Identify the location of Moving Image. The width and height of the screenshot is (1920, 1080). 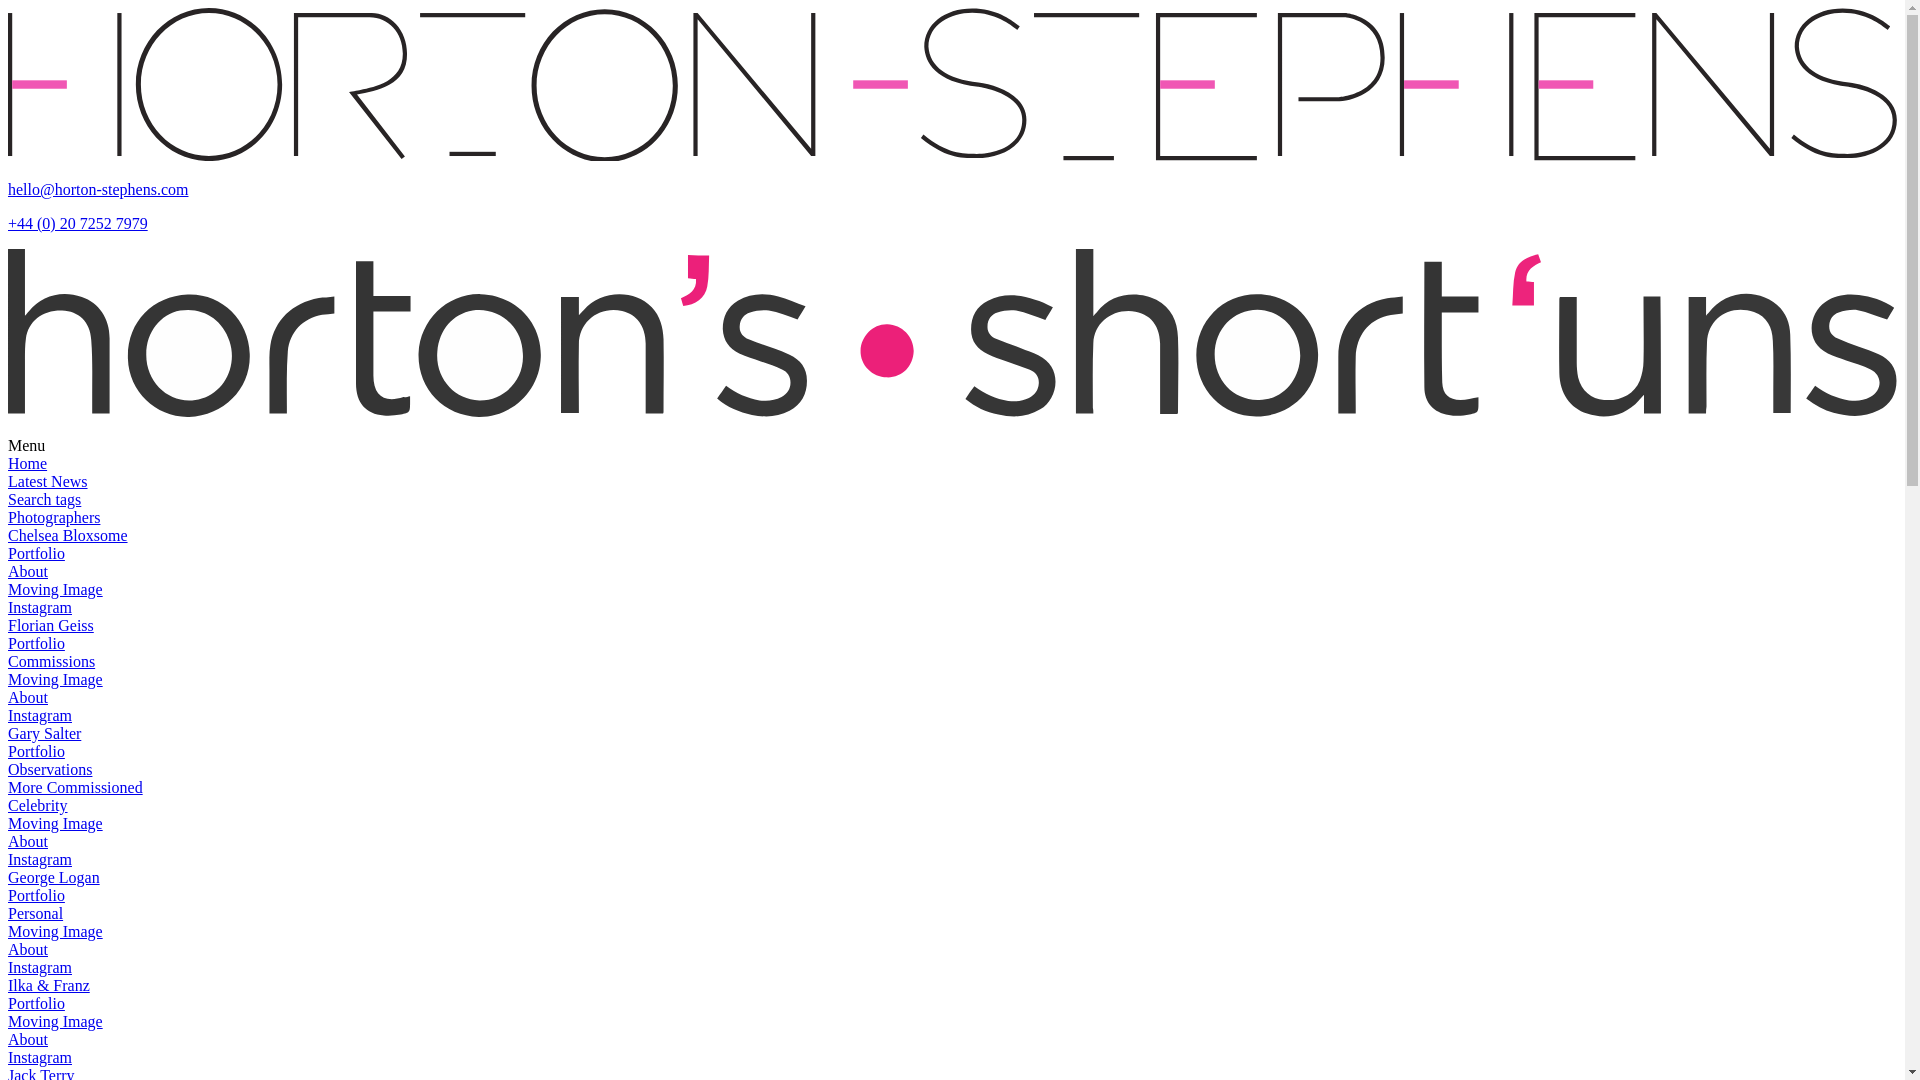
(55, 931).